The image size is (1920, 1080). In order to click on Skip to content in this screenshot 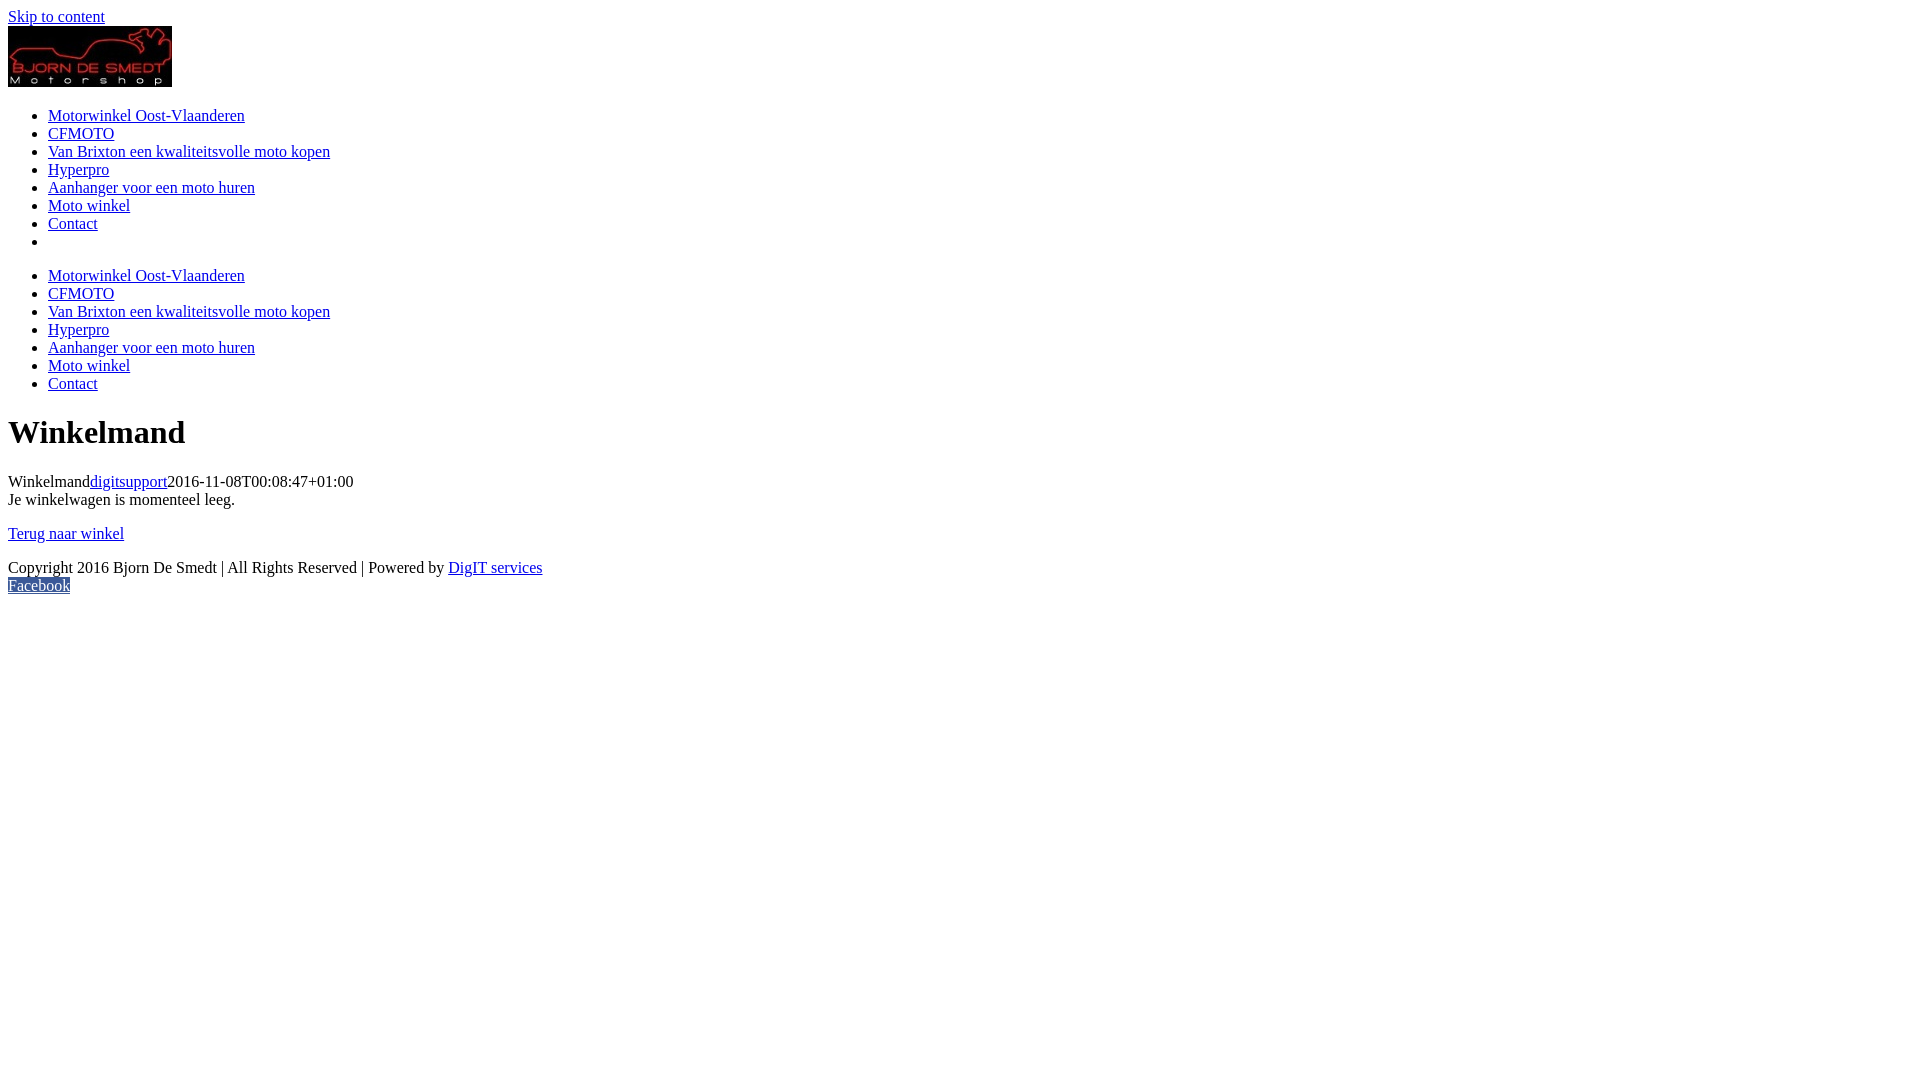, I will do `click(56, 16)`.